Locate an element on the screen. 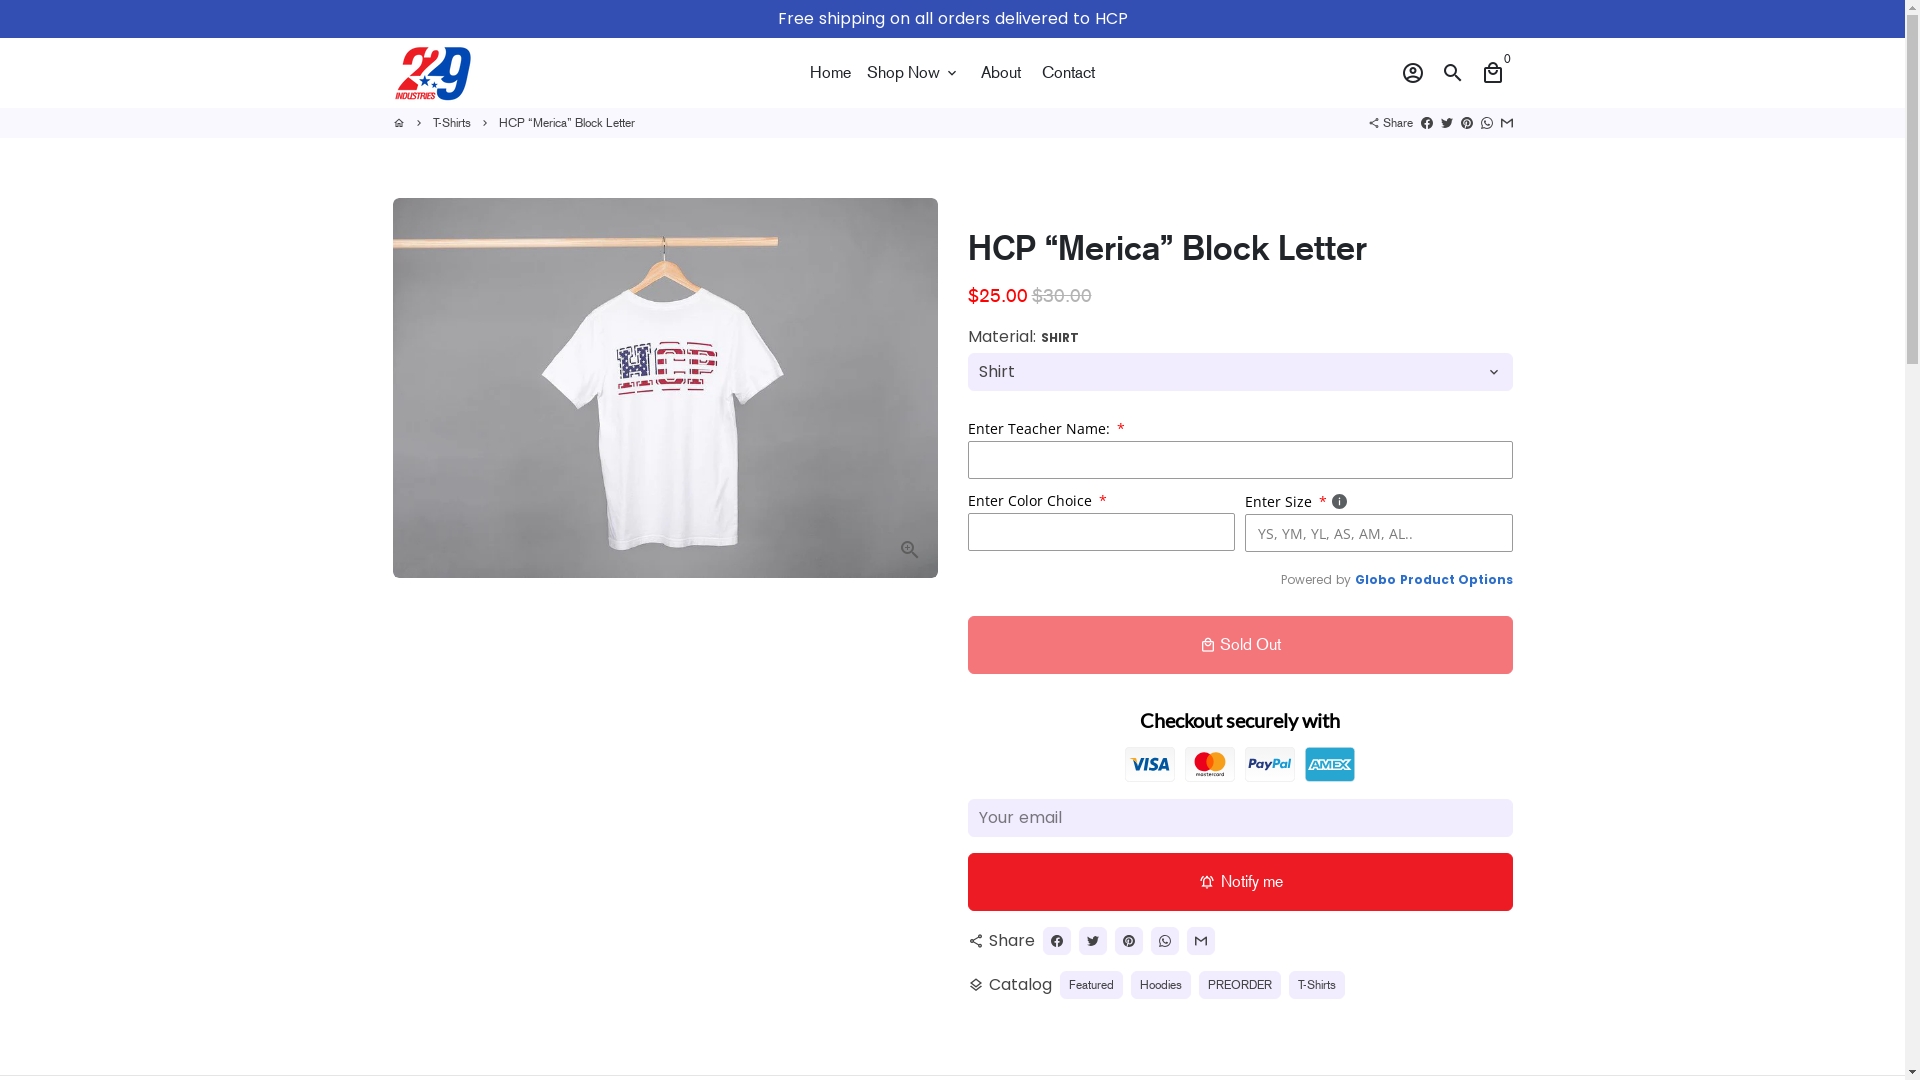 This screenshot has height=1080, width=1920. Share by Email is located at coordinates (1200, 941).